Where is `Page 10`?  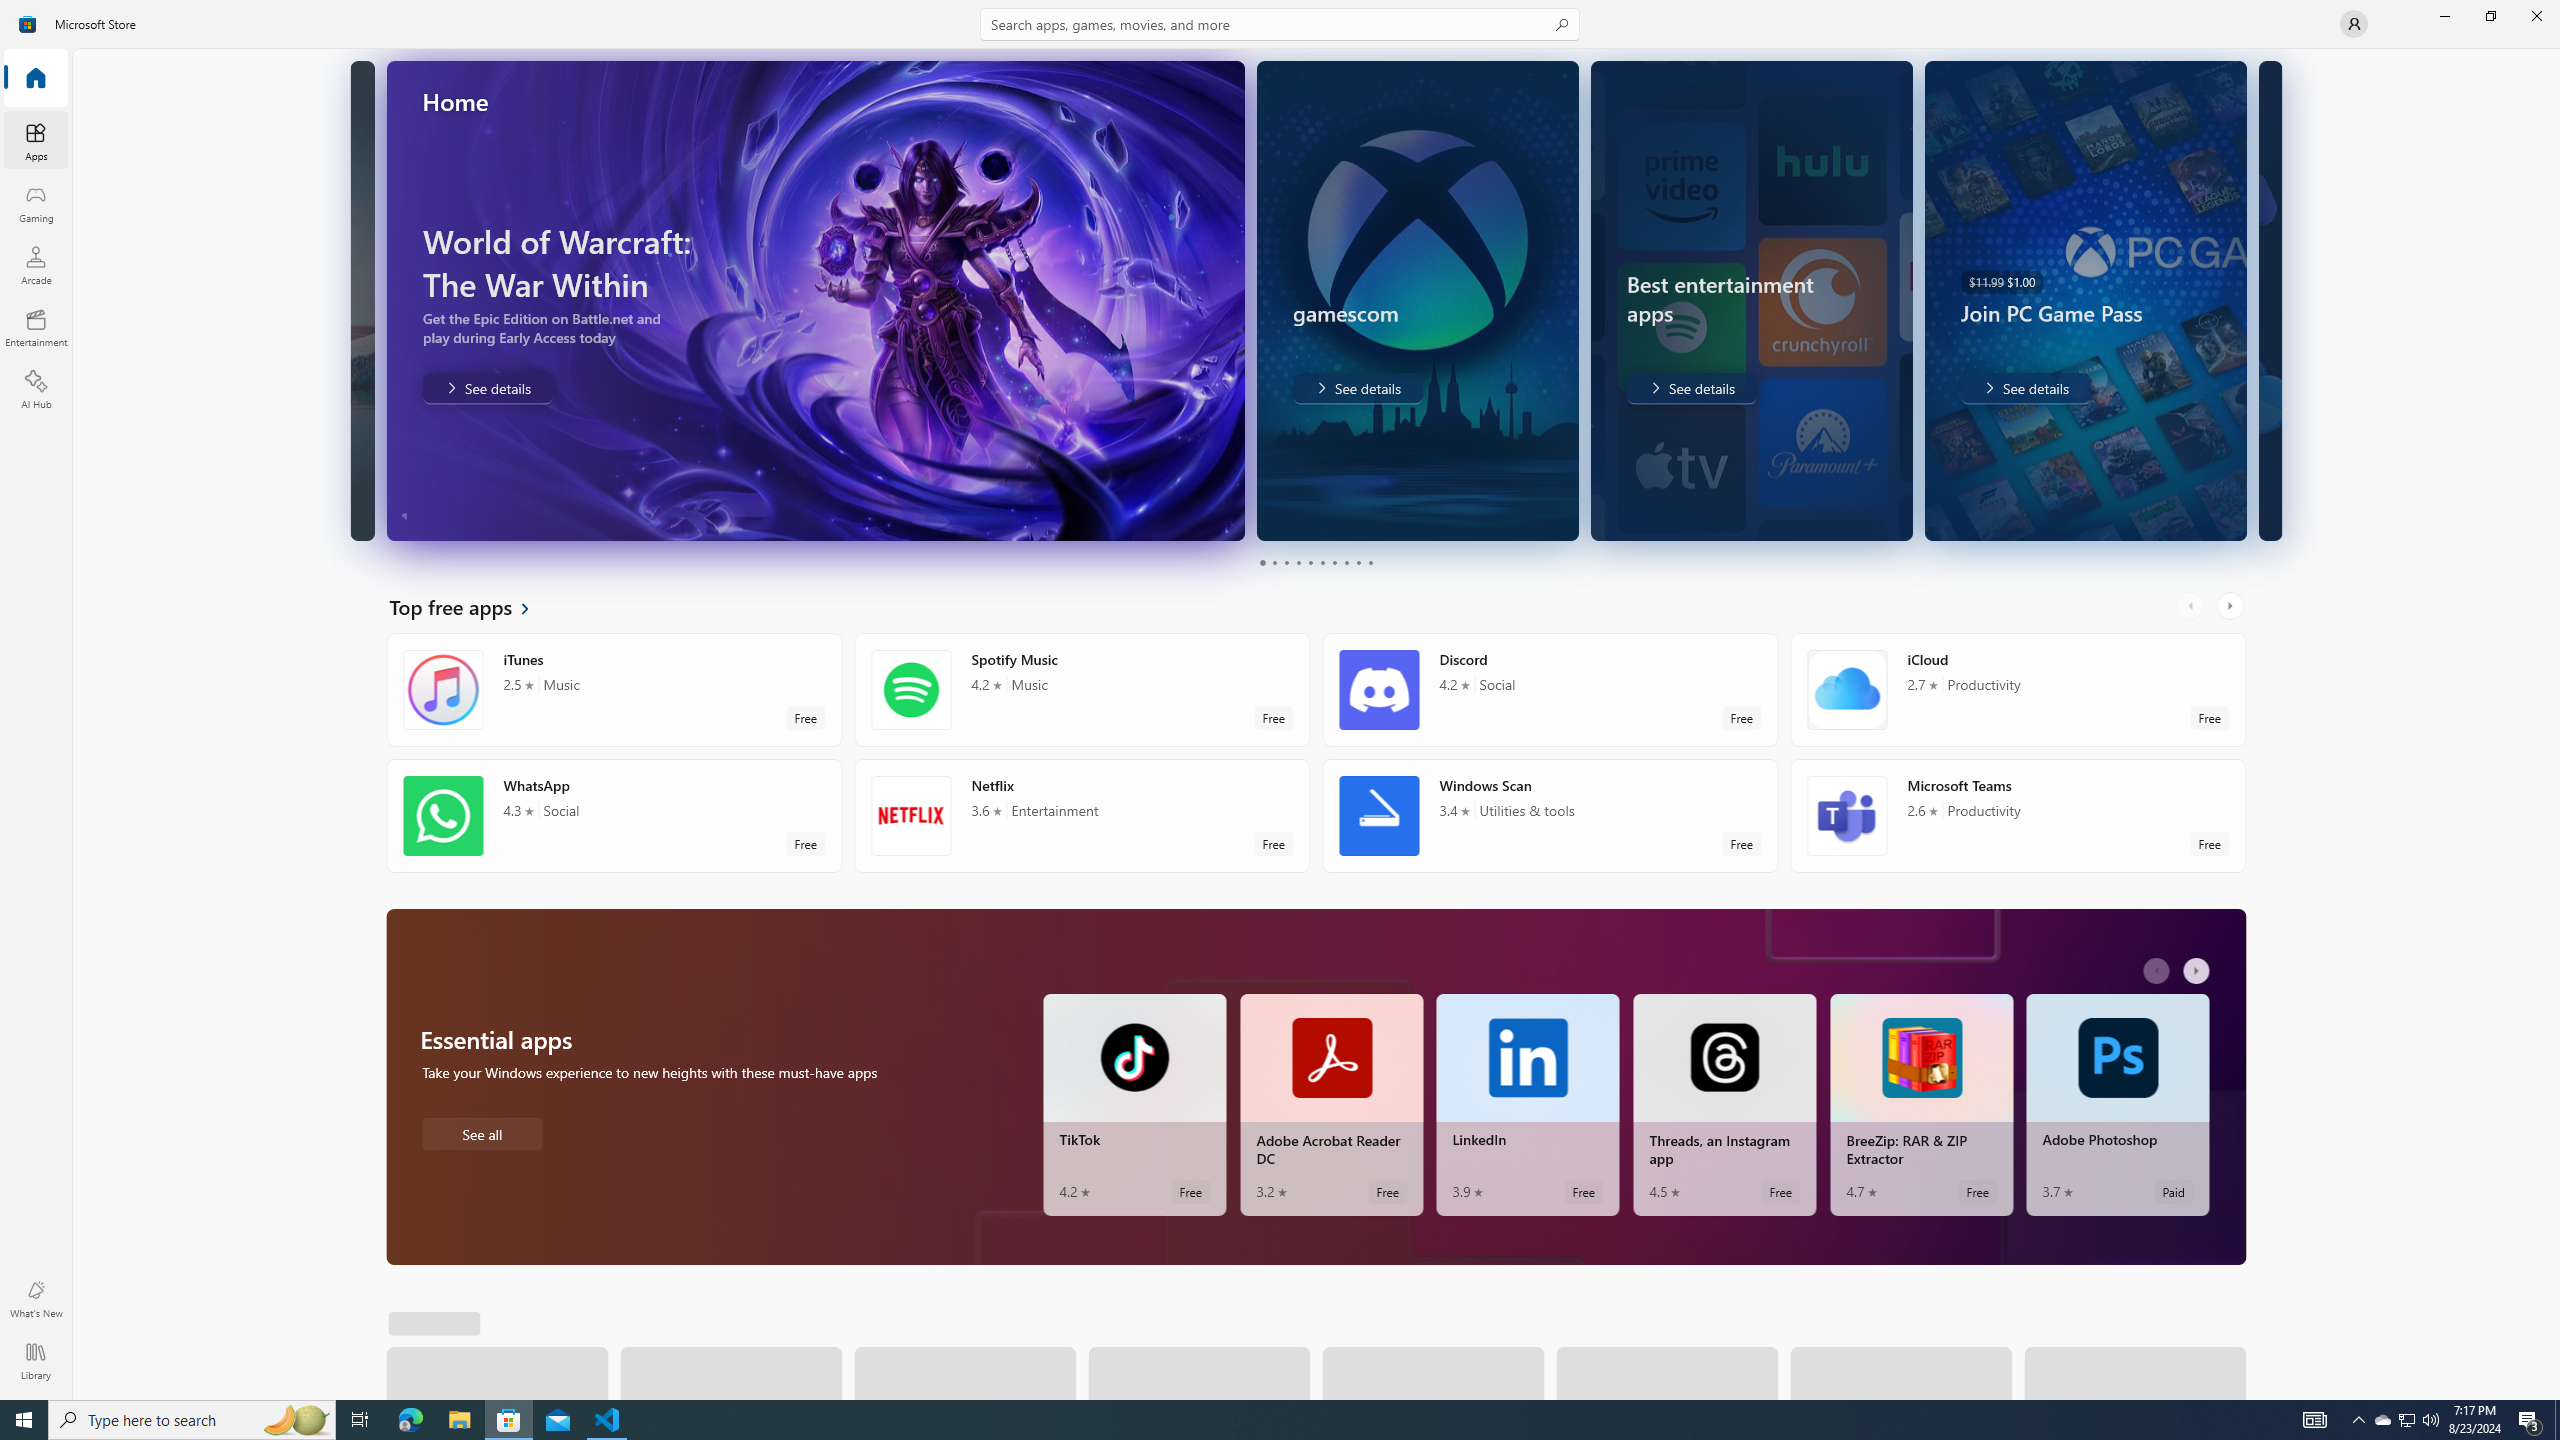
Page 10 is located at coordinates (1370, 562).